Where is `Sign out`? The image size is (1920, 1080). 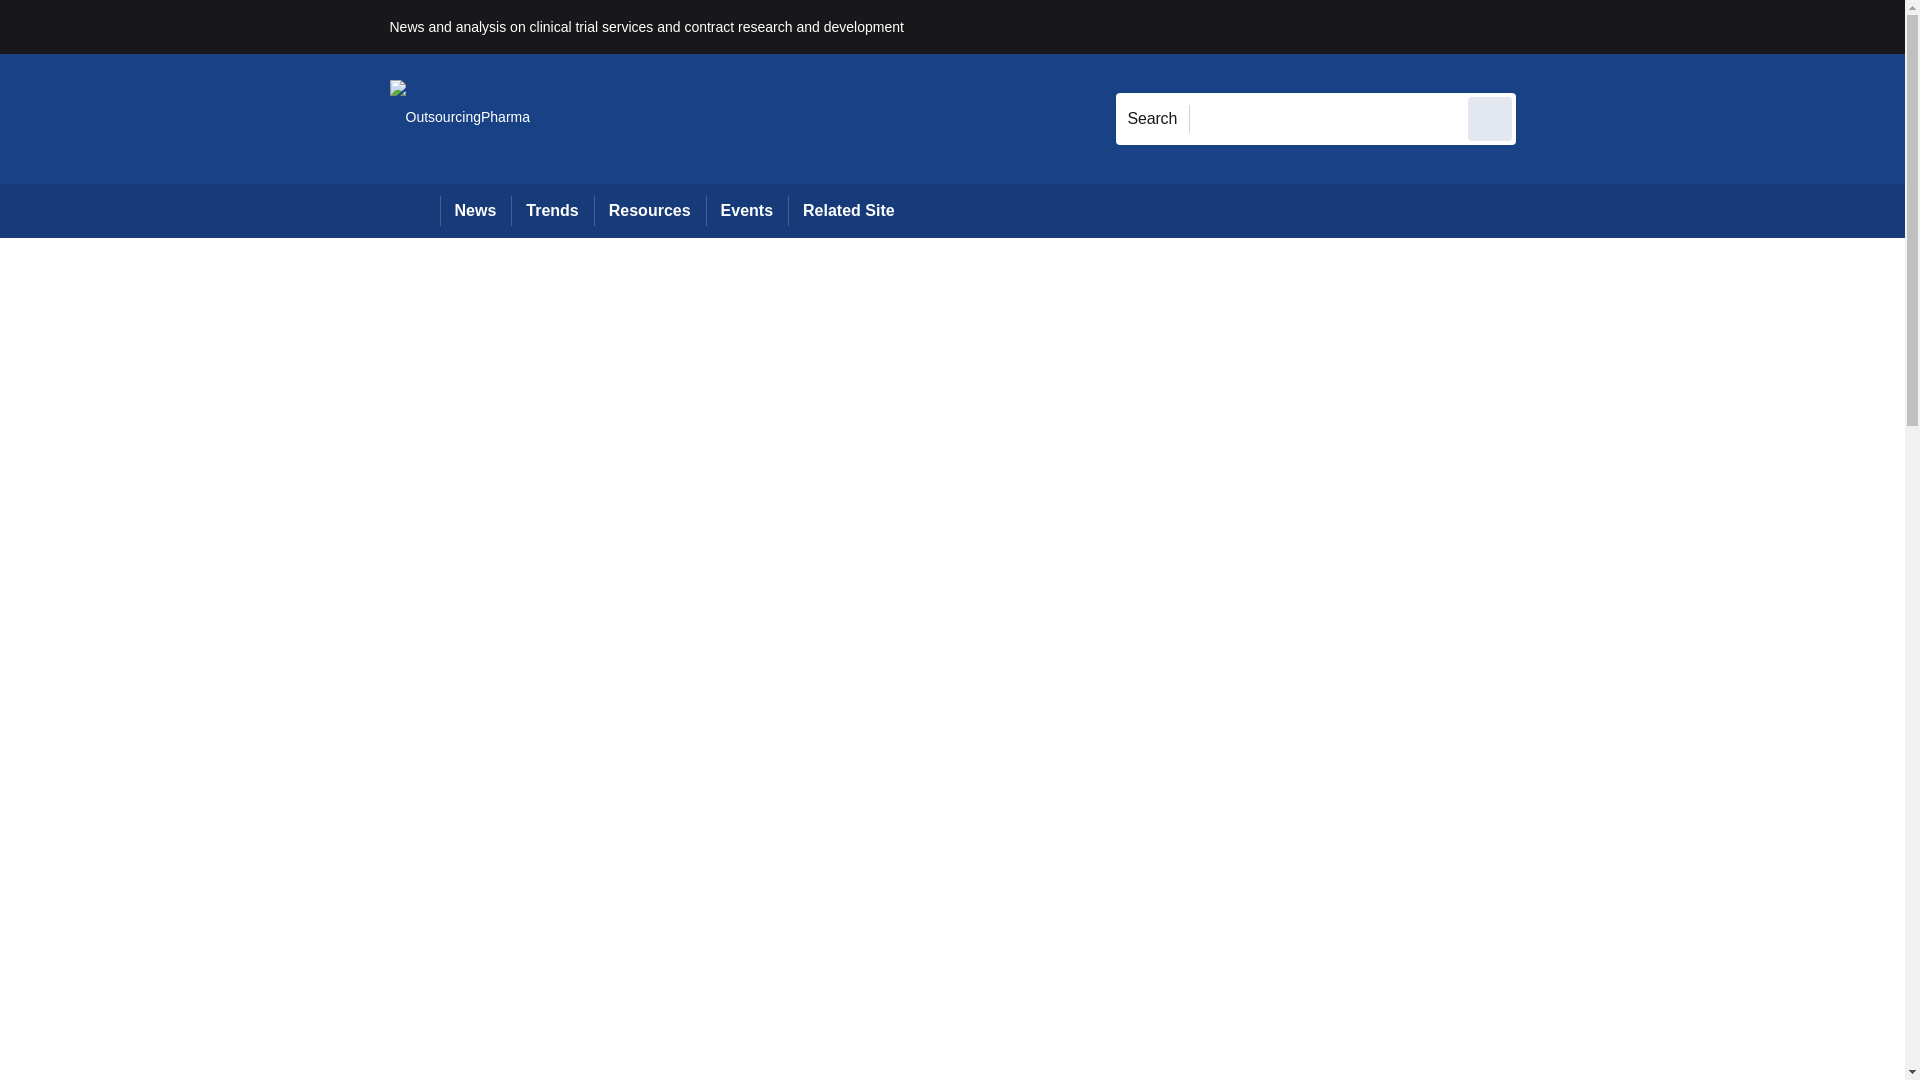 Sign out is located at coordinates (1549, 26).